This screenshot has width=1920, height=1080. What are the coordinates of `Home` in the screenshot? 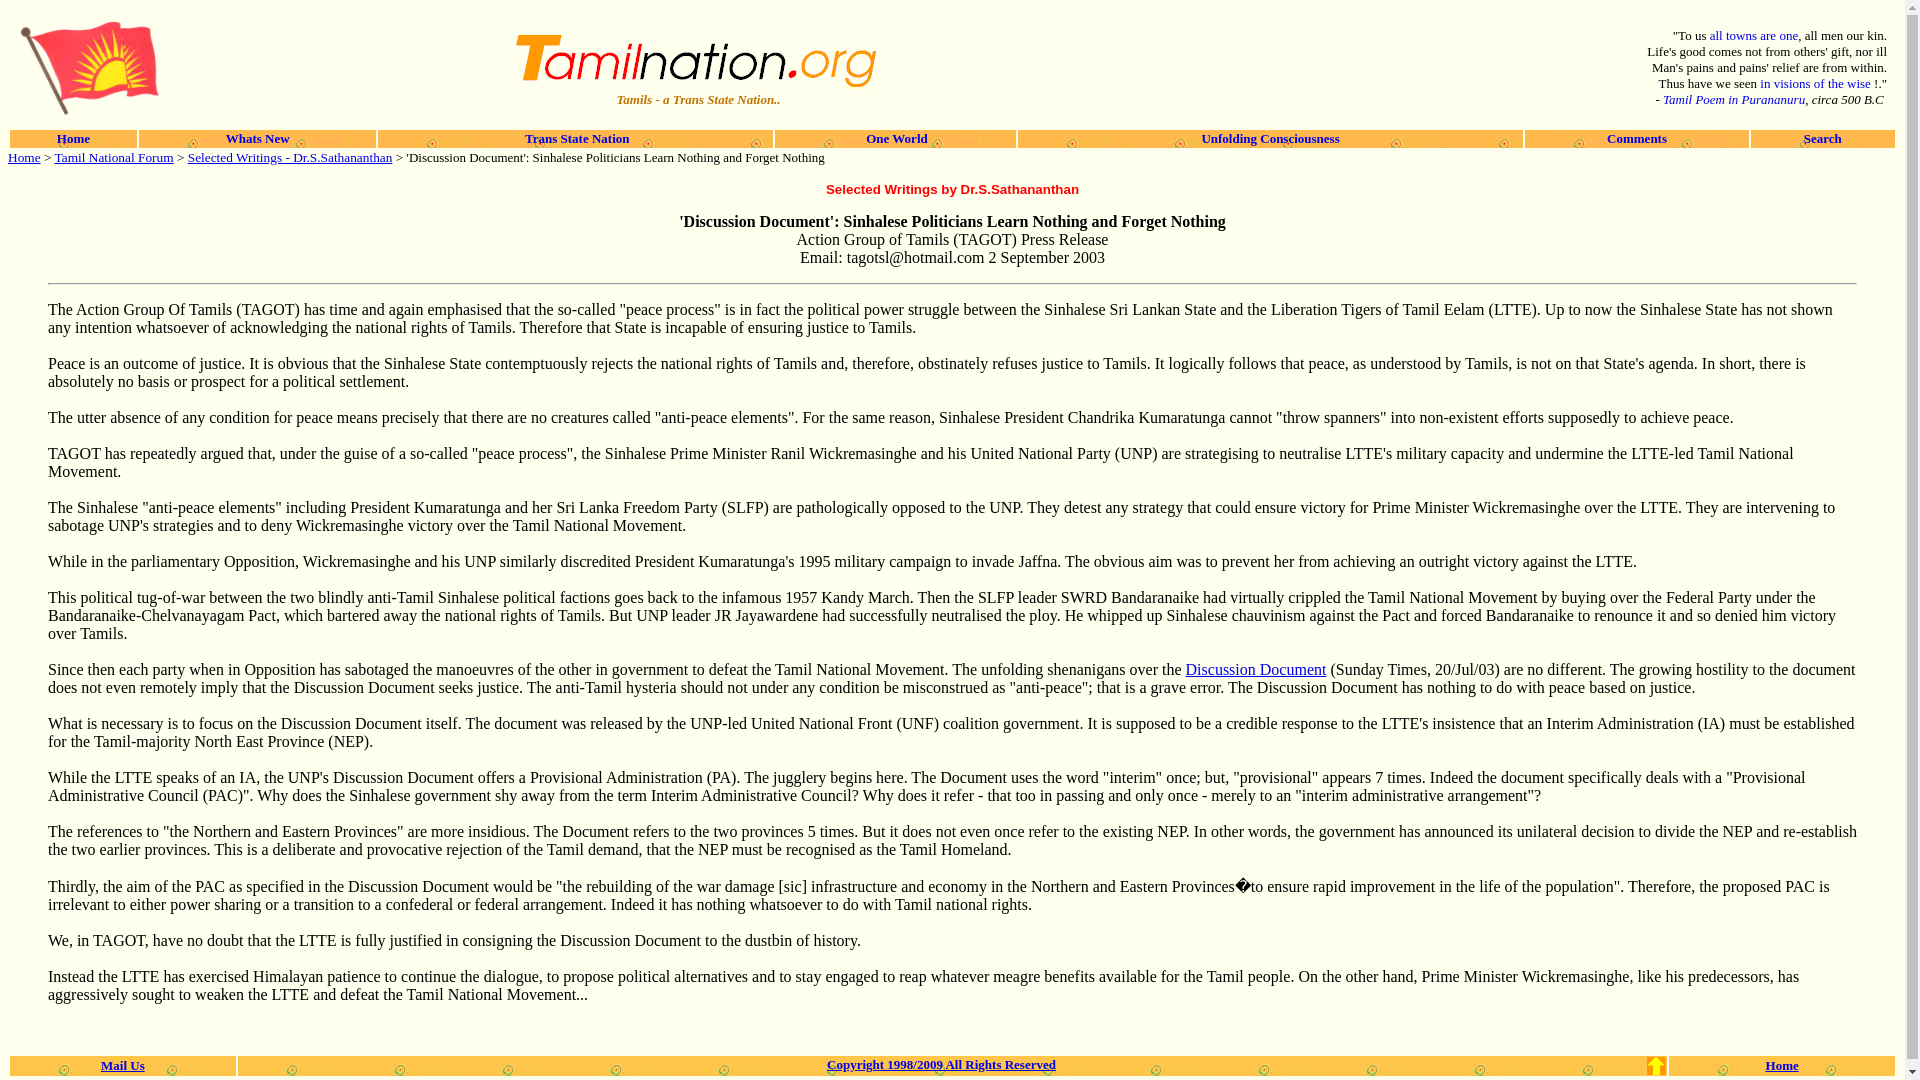 It's located at (24, 158).